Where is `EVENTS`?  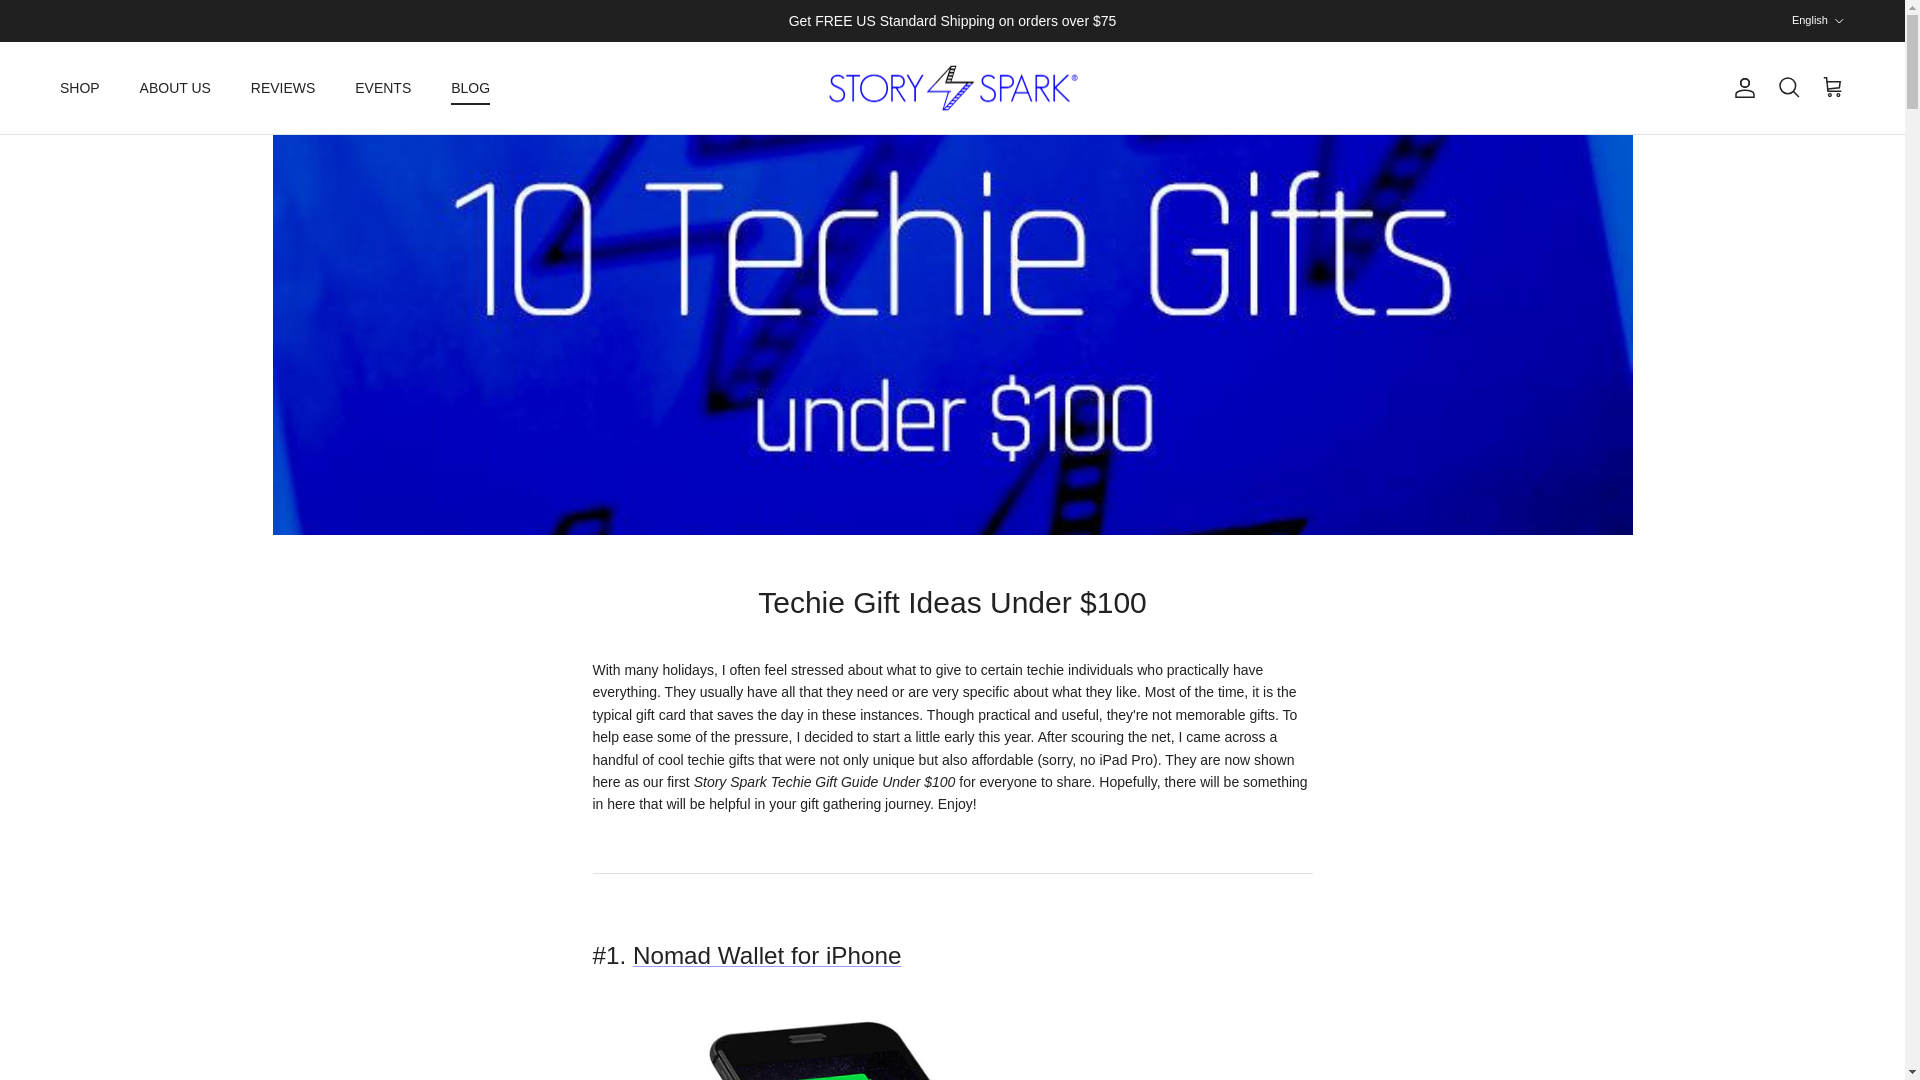
EVENTS is located at coordinates (382, 88).